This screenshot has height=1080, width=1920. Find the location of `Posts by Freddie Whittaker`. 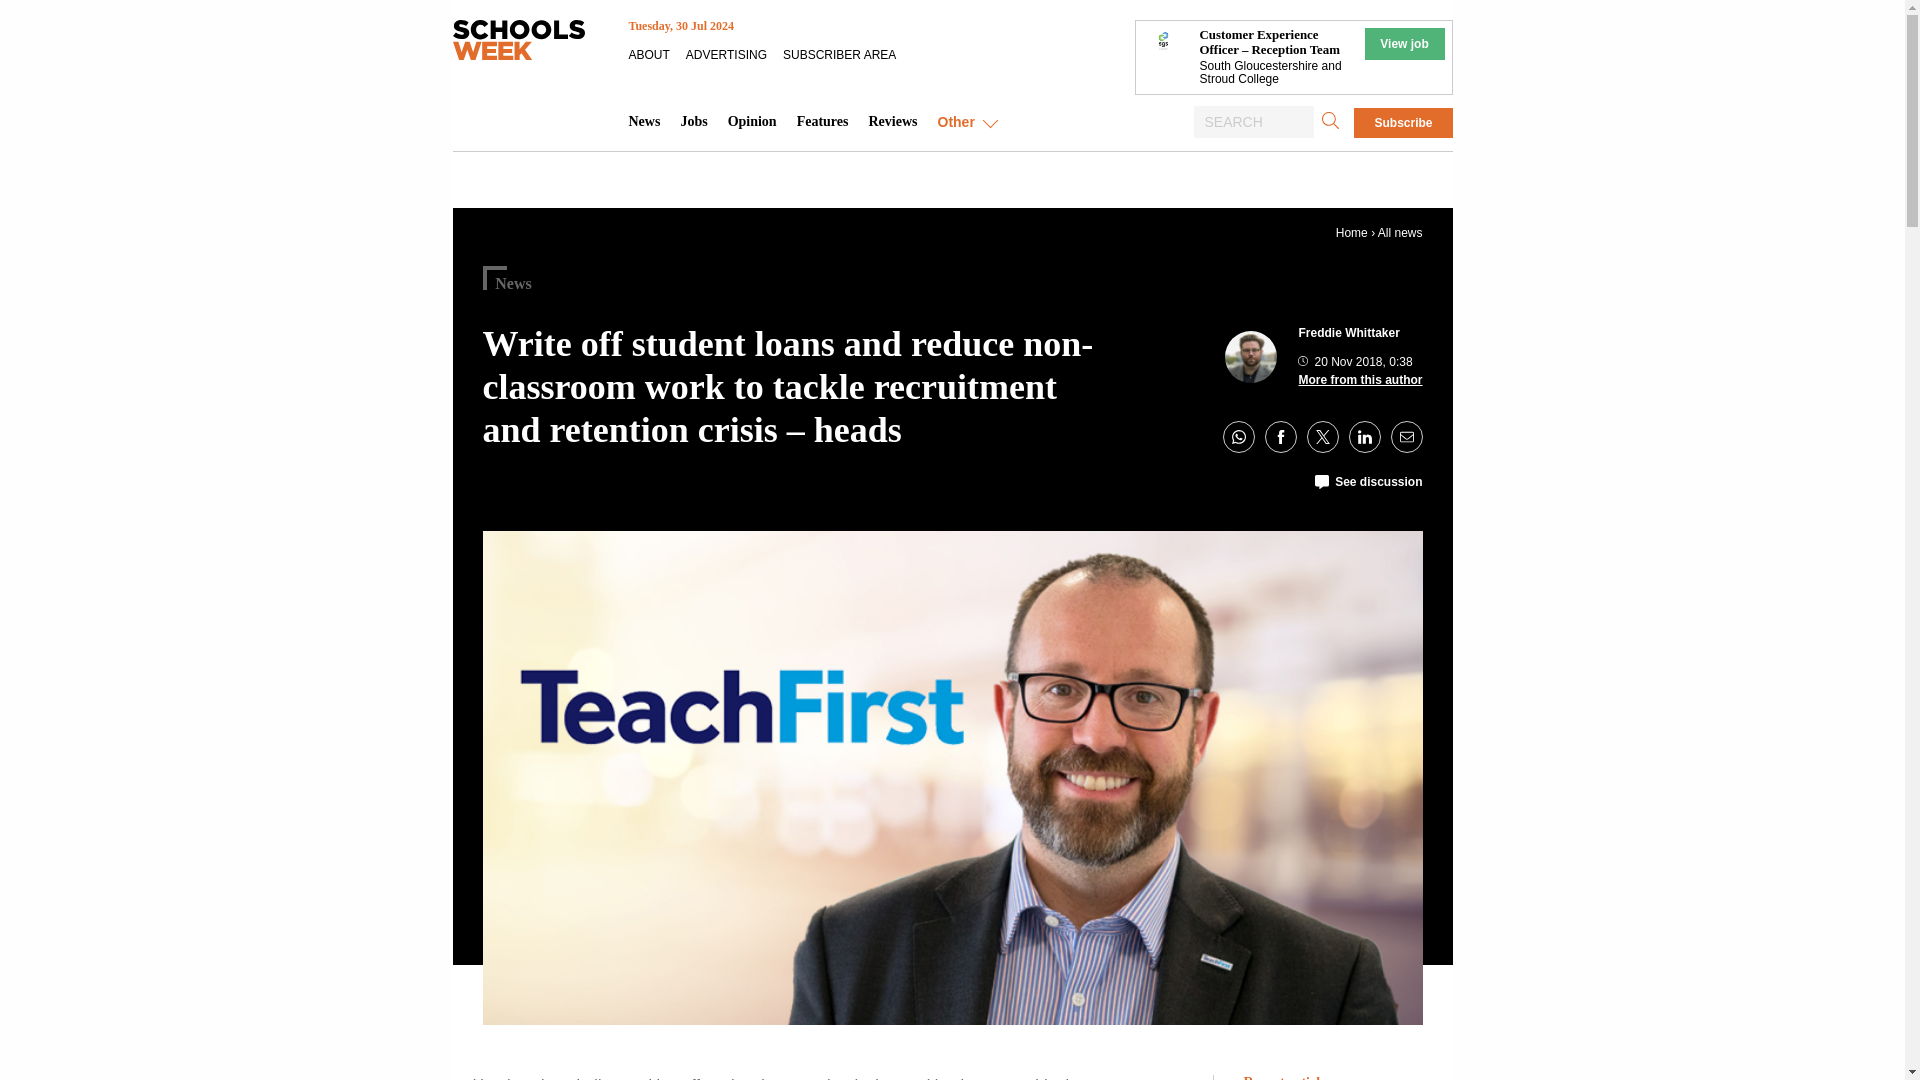

Posts by Freddie Whittaker is located at coordinates (1348, 333).